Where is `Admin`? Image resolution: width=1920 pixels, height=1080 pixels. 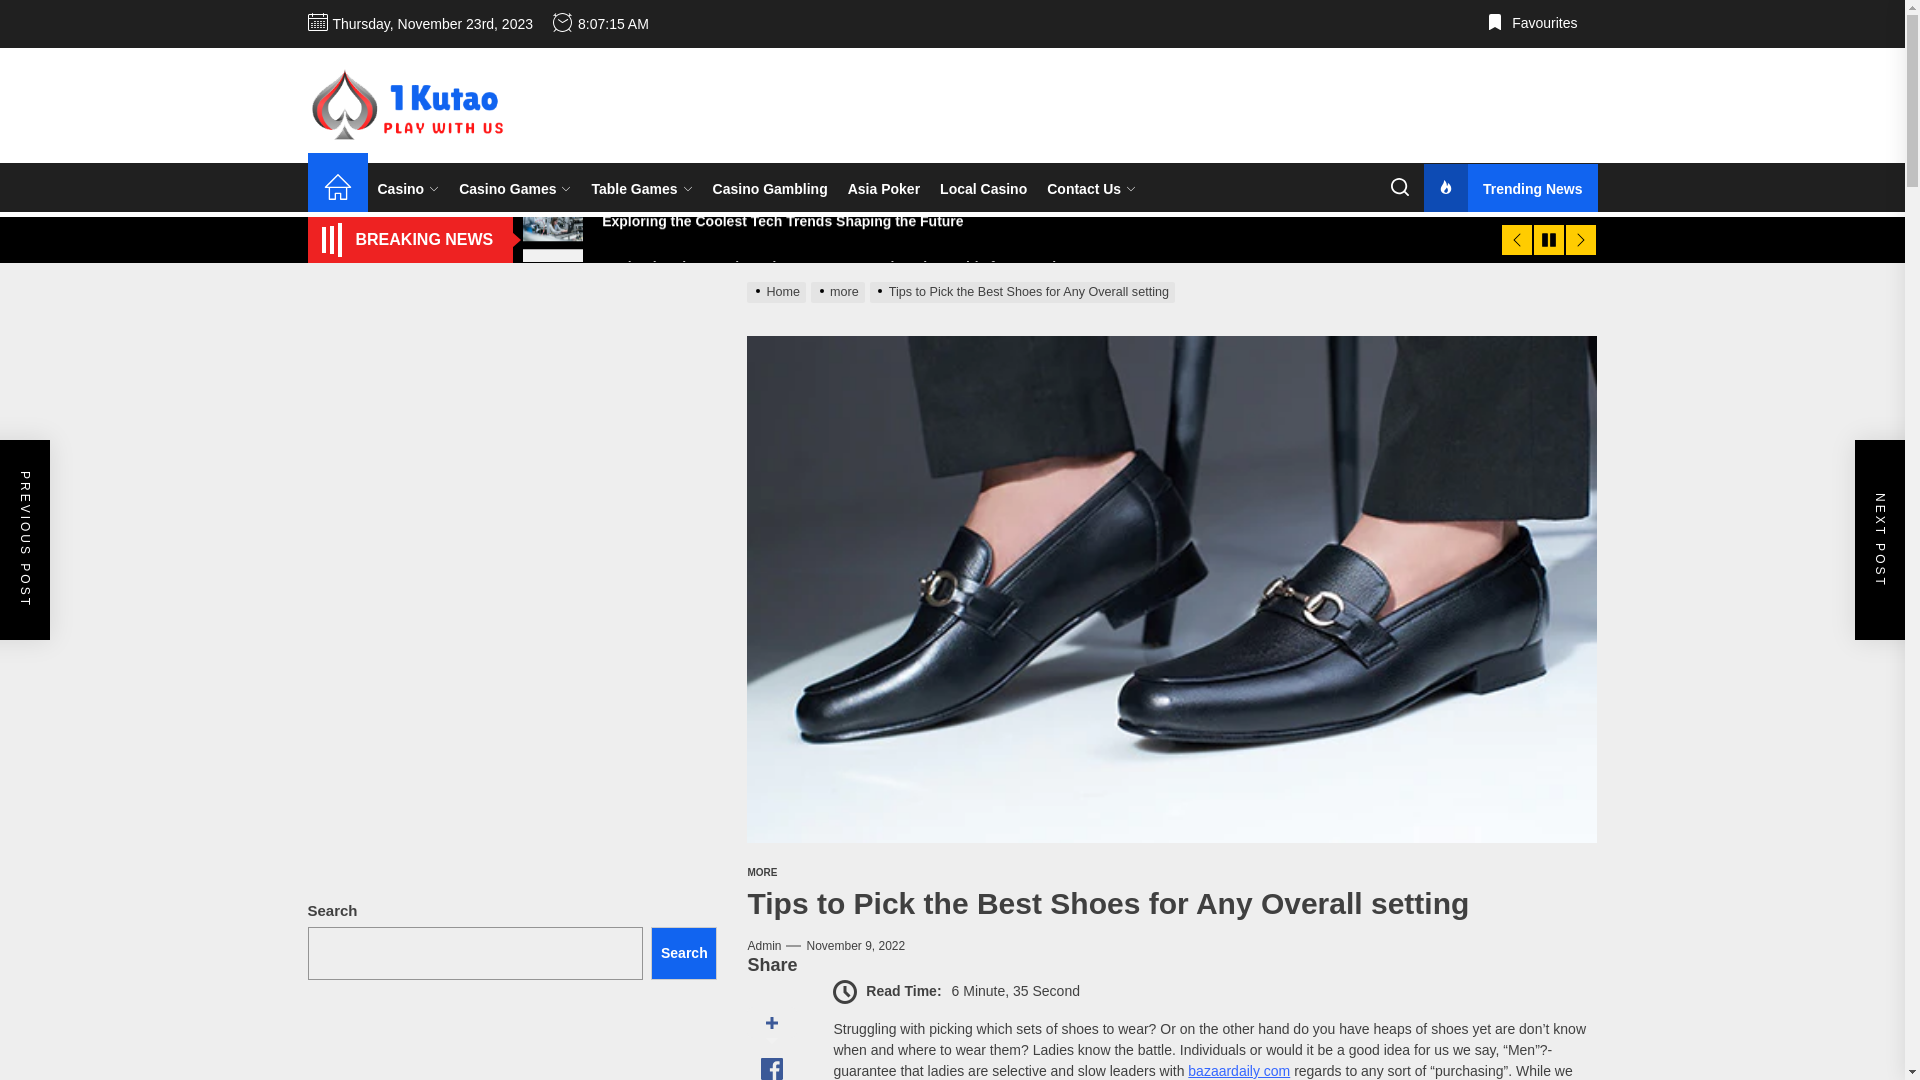
Admin is located at coordinates (764, 946).